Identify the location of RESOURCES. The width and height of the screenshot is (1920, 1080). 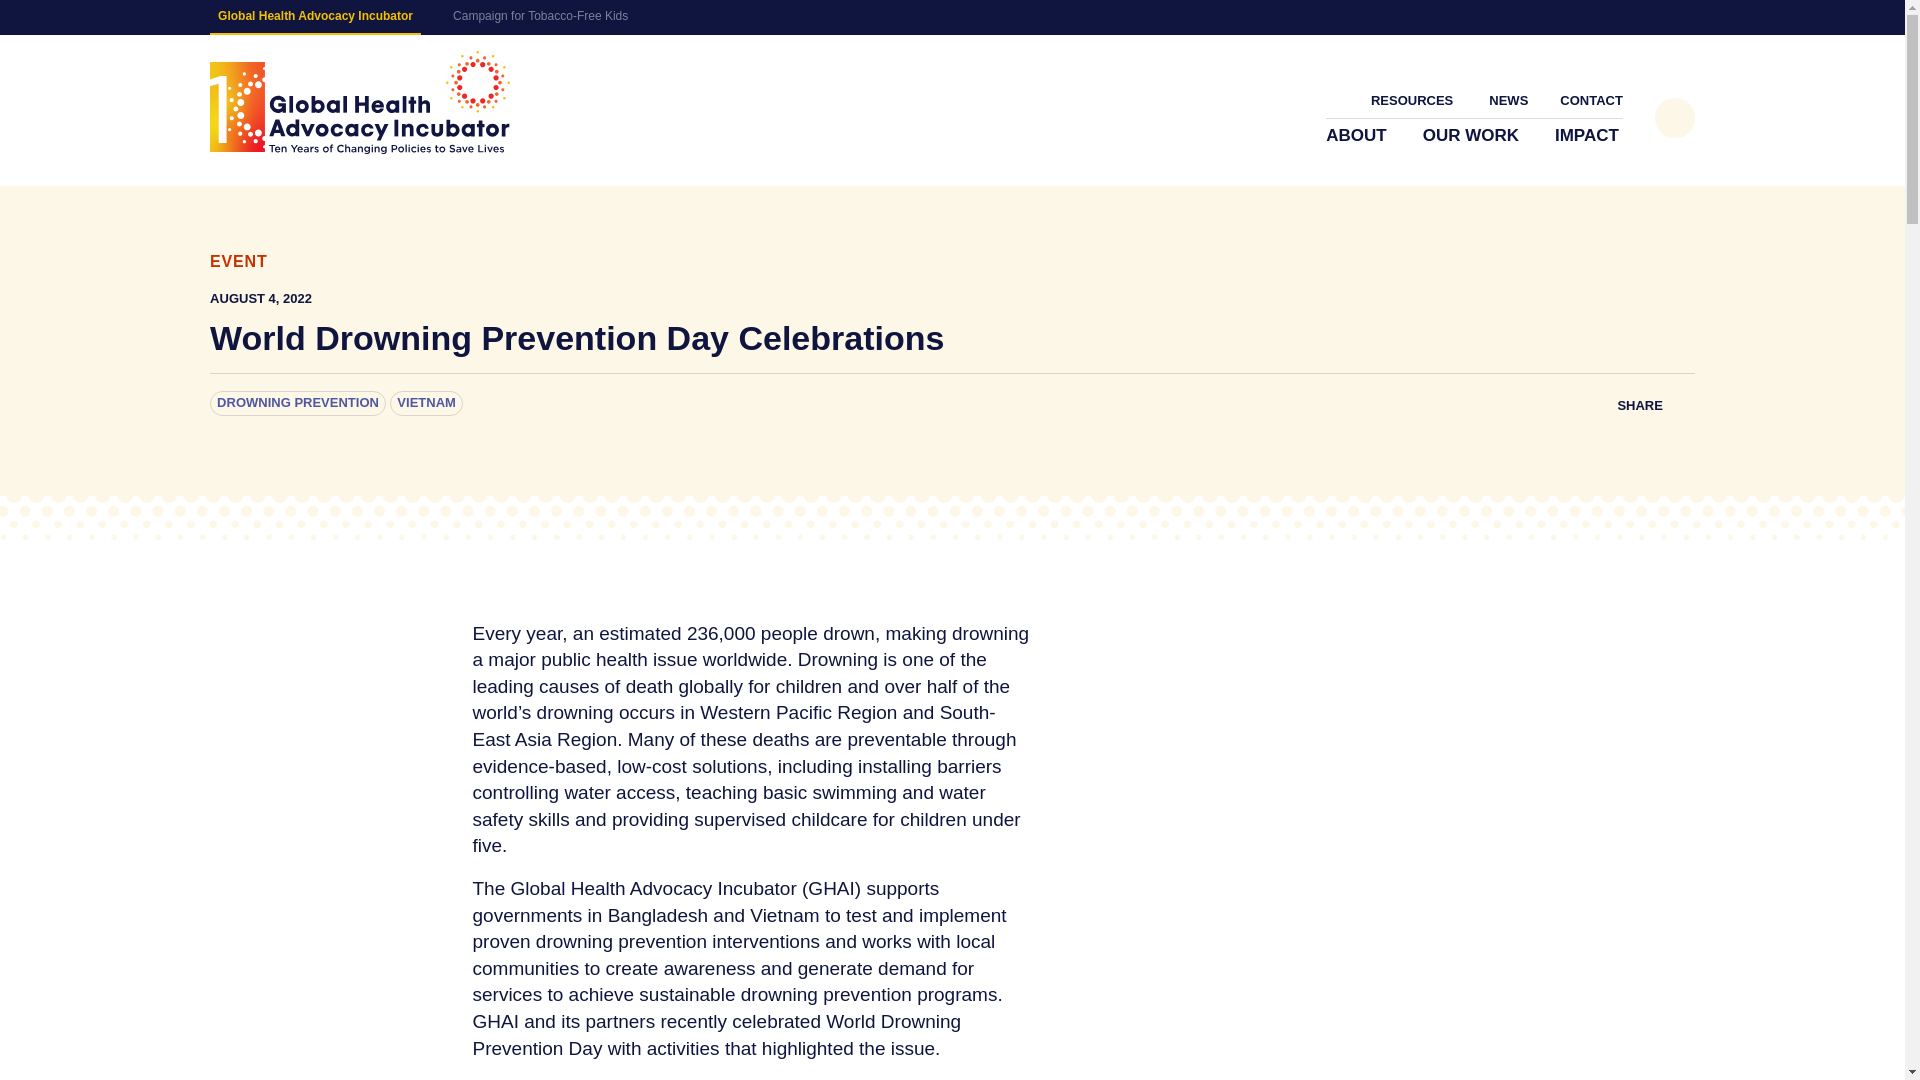
(1414, 100).